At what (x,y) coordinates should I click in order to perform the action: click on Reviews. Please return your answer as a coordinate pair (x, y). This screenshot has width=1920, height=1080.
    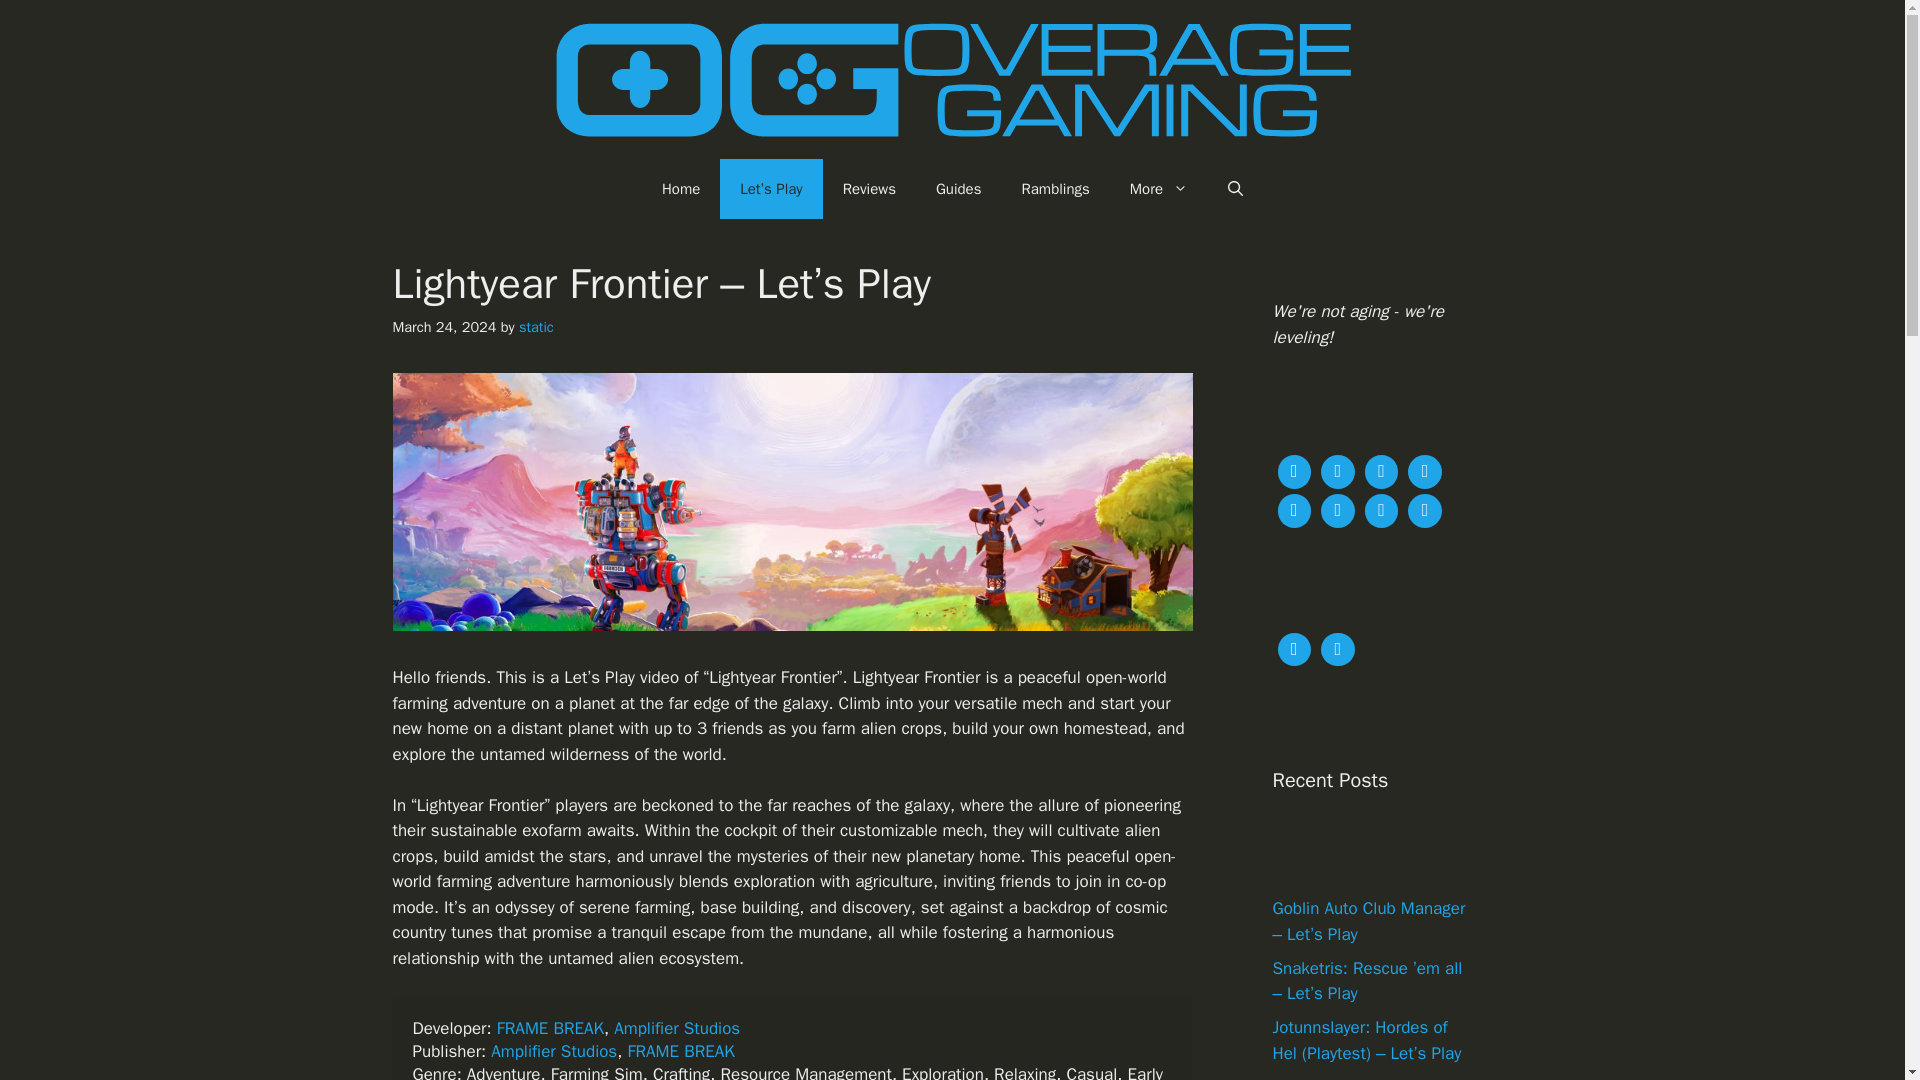
    Looking at the image, I should click on (869, 188).